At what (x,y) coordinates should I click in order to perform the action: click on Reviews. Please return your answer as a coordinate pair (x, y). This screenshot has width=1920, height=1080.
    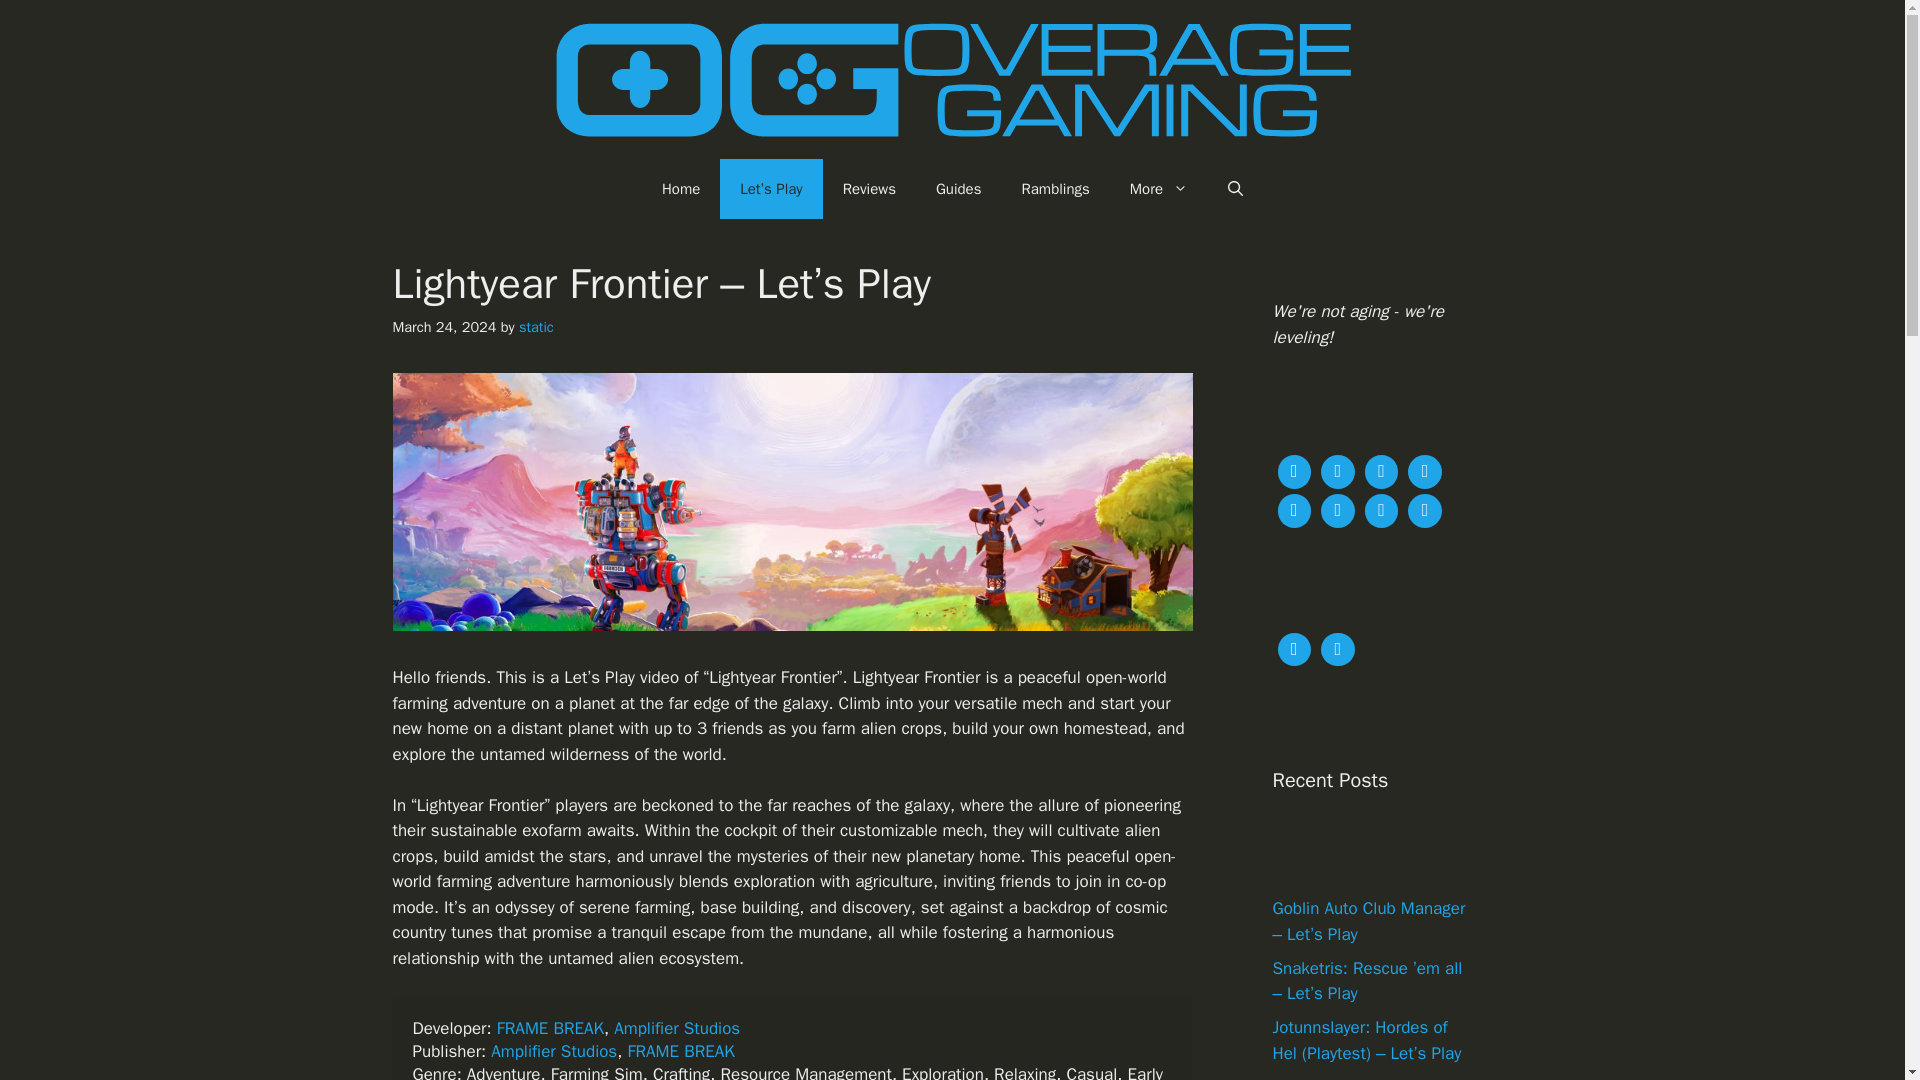
    Looking at the image, I should click on (869, 188).